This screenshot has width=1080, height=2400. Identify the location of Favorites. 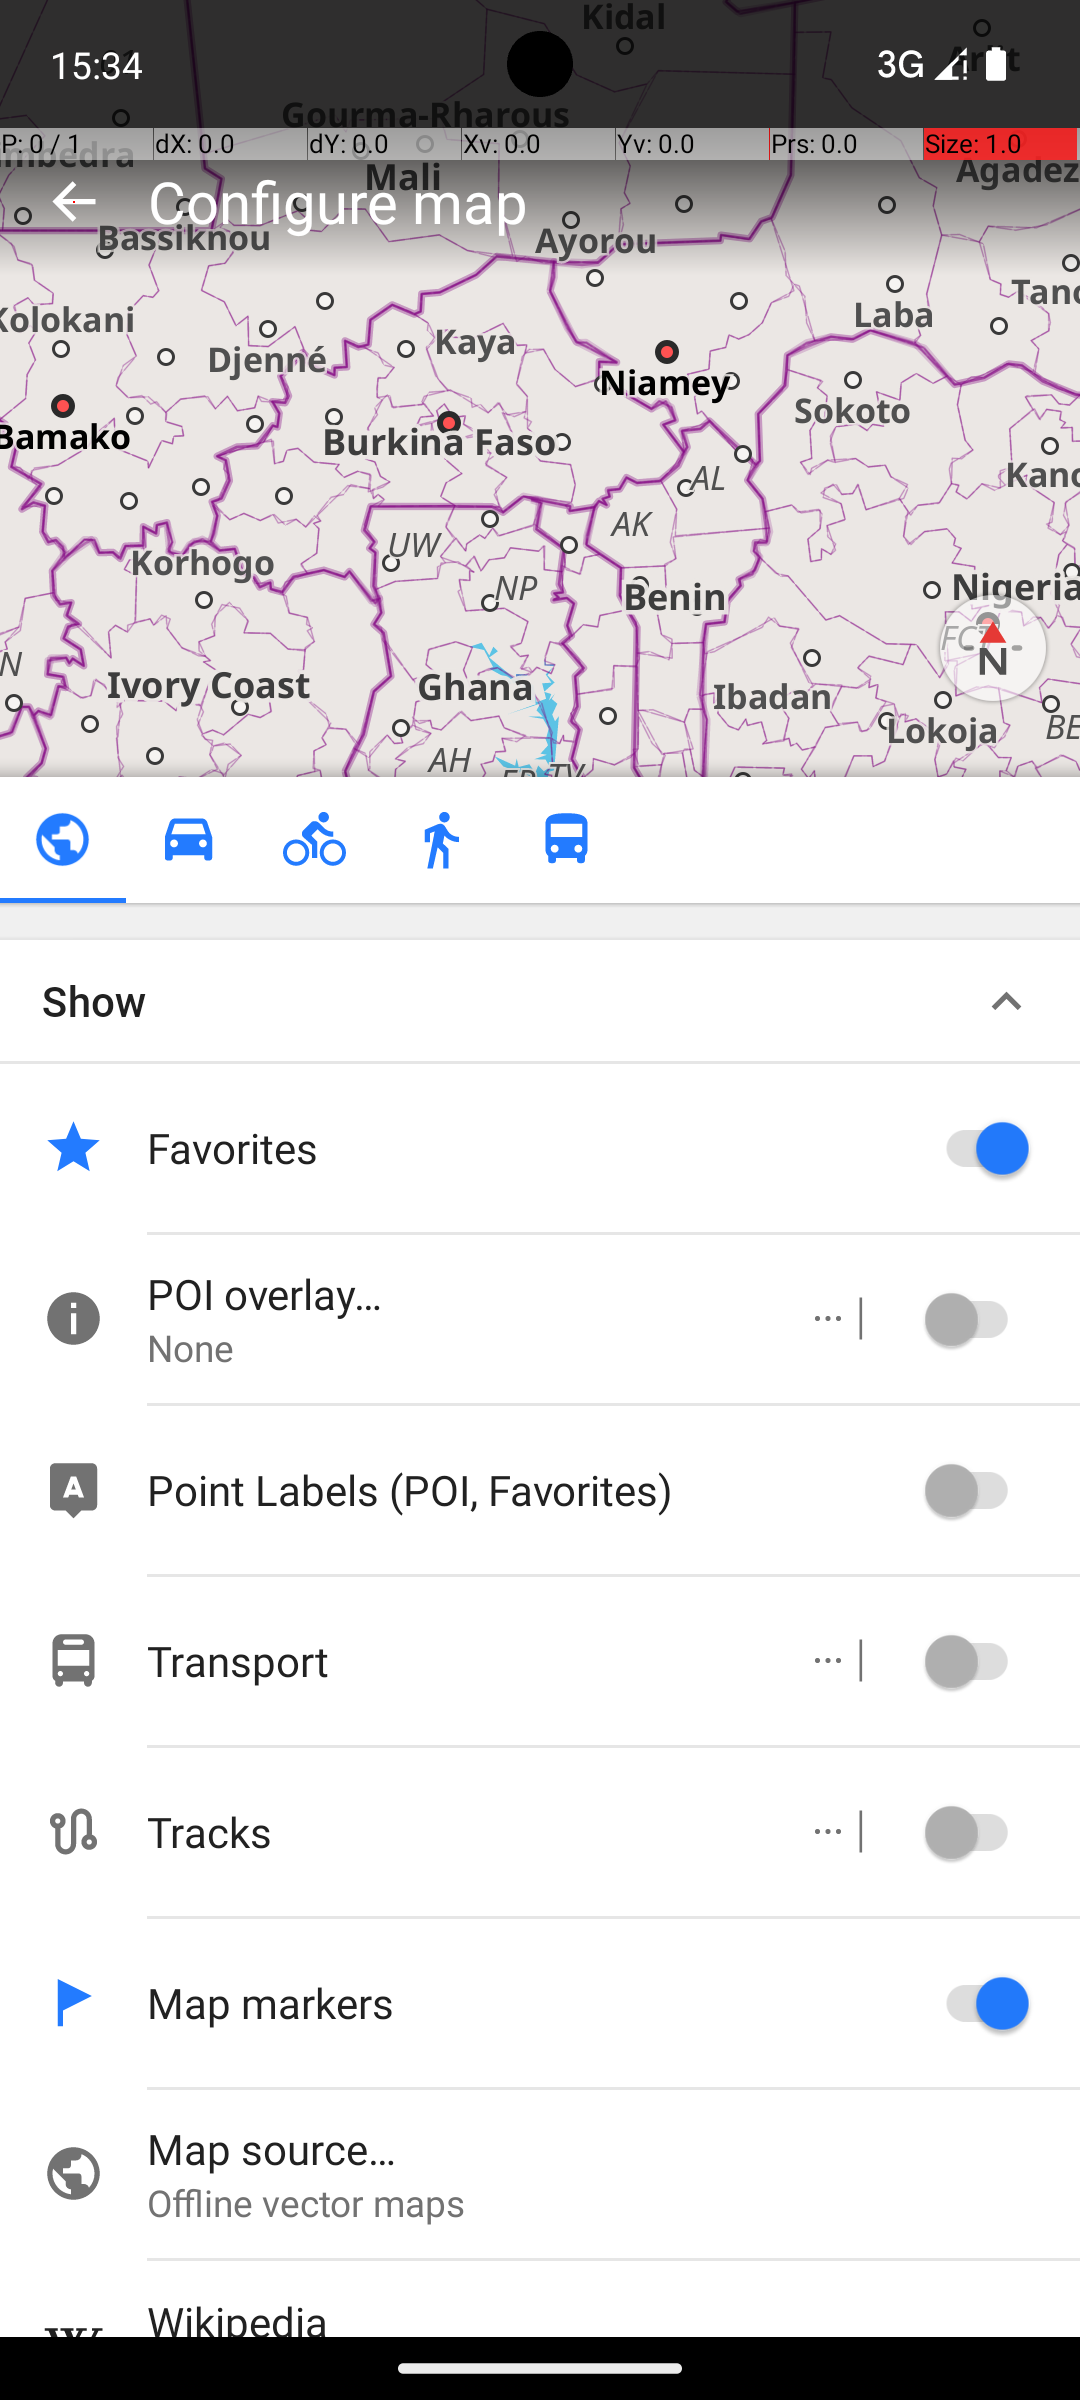
(530, 1148).